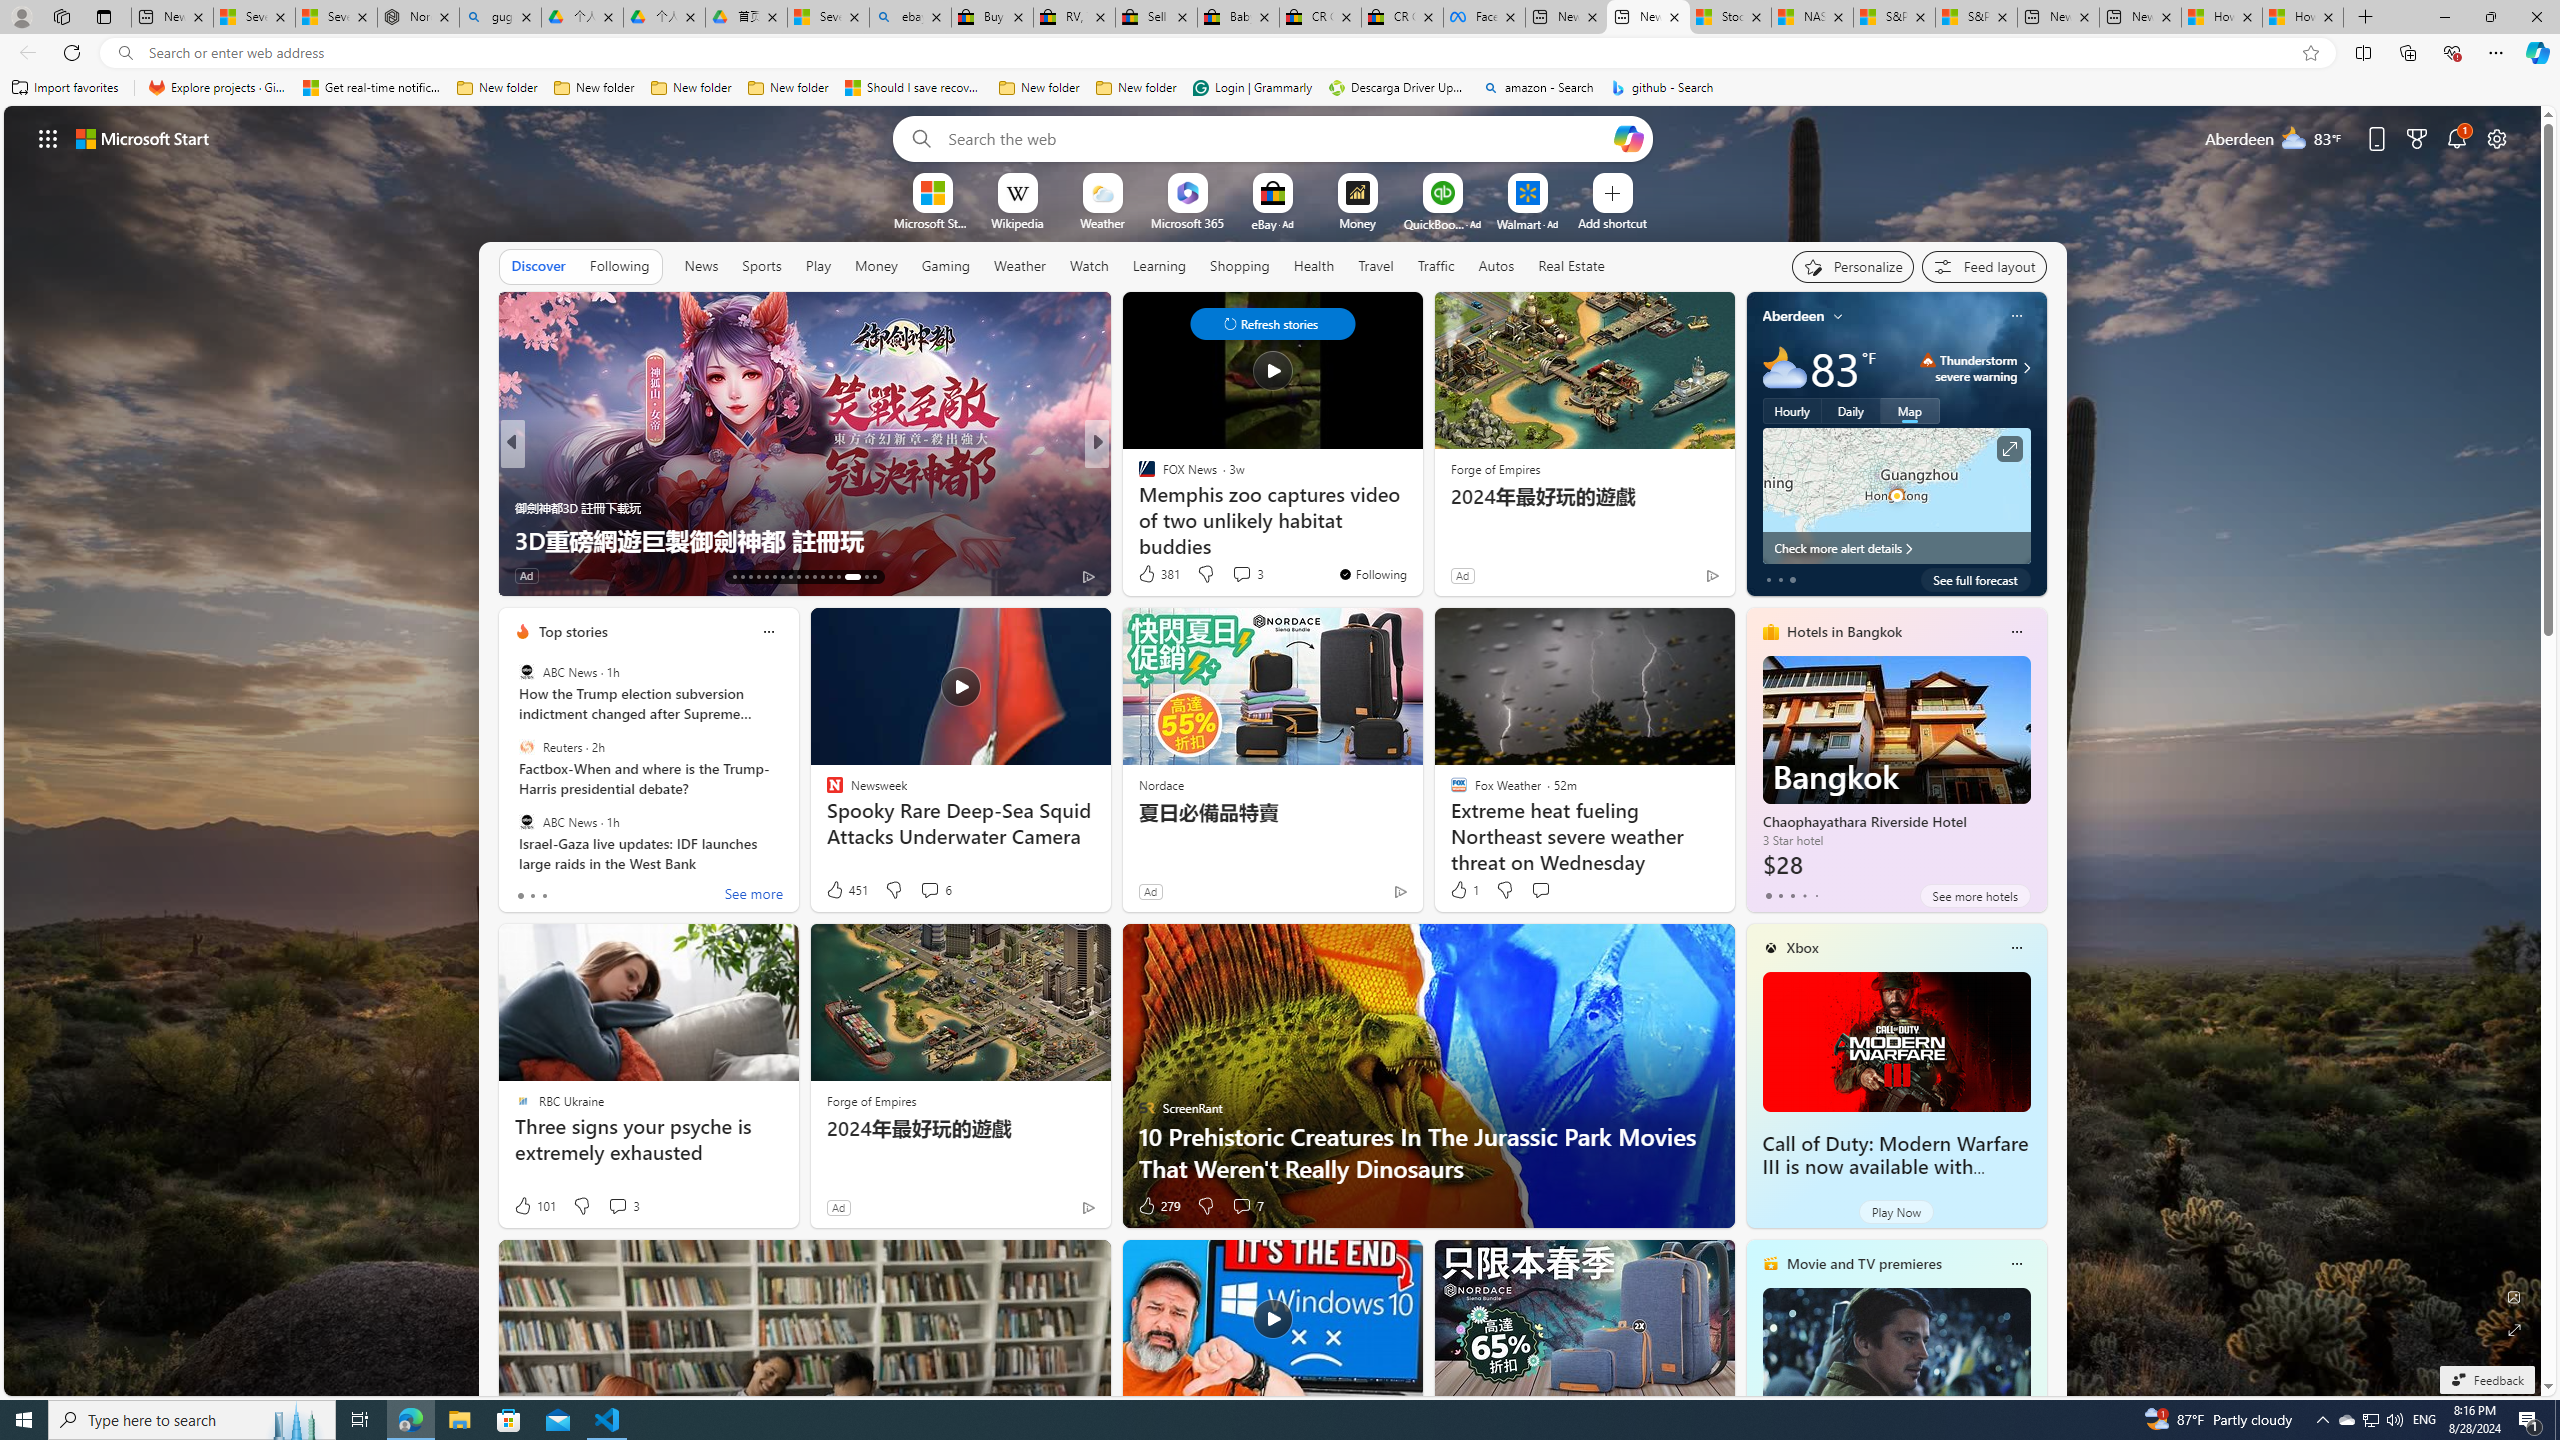  What do you see at coordinates (1780, 895) in the screenshot?
I see `tab-1` at bounding box center [1780, 895].